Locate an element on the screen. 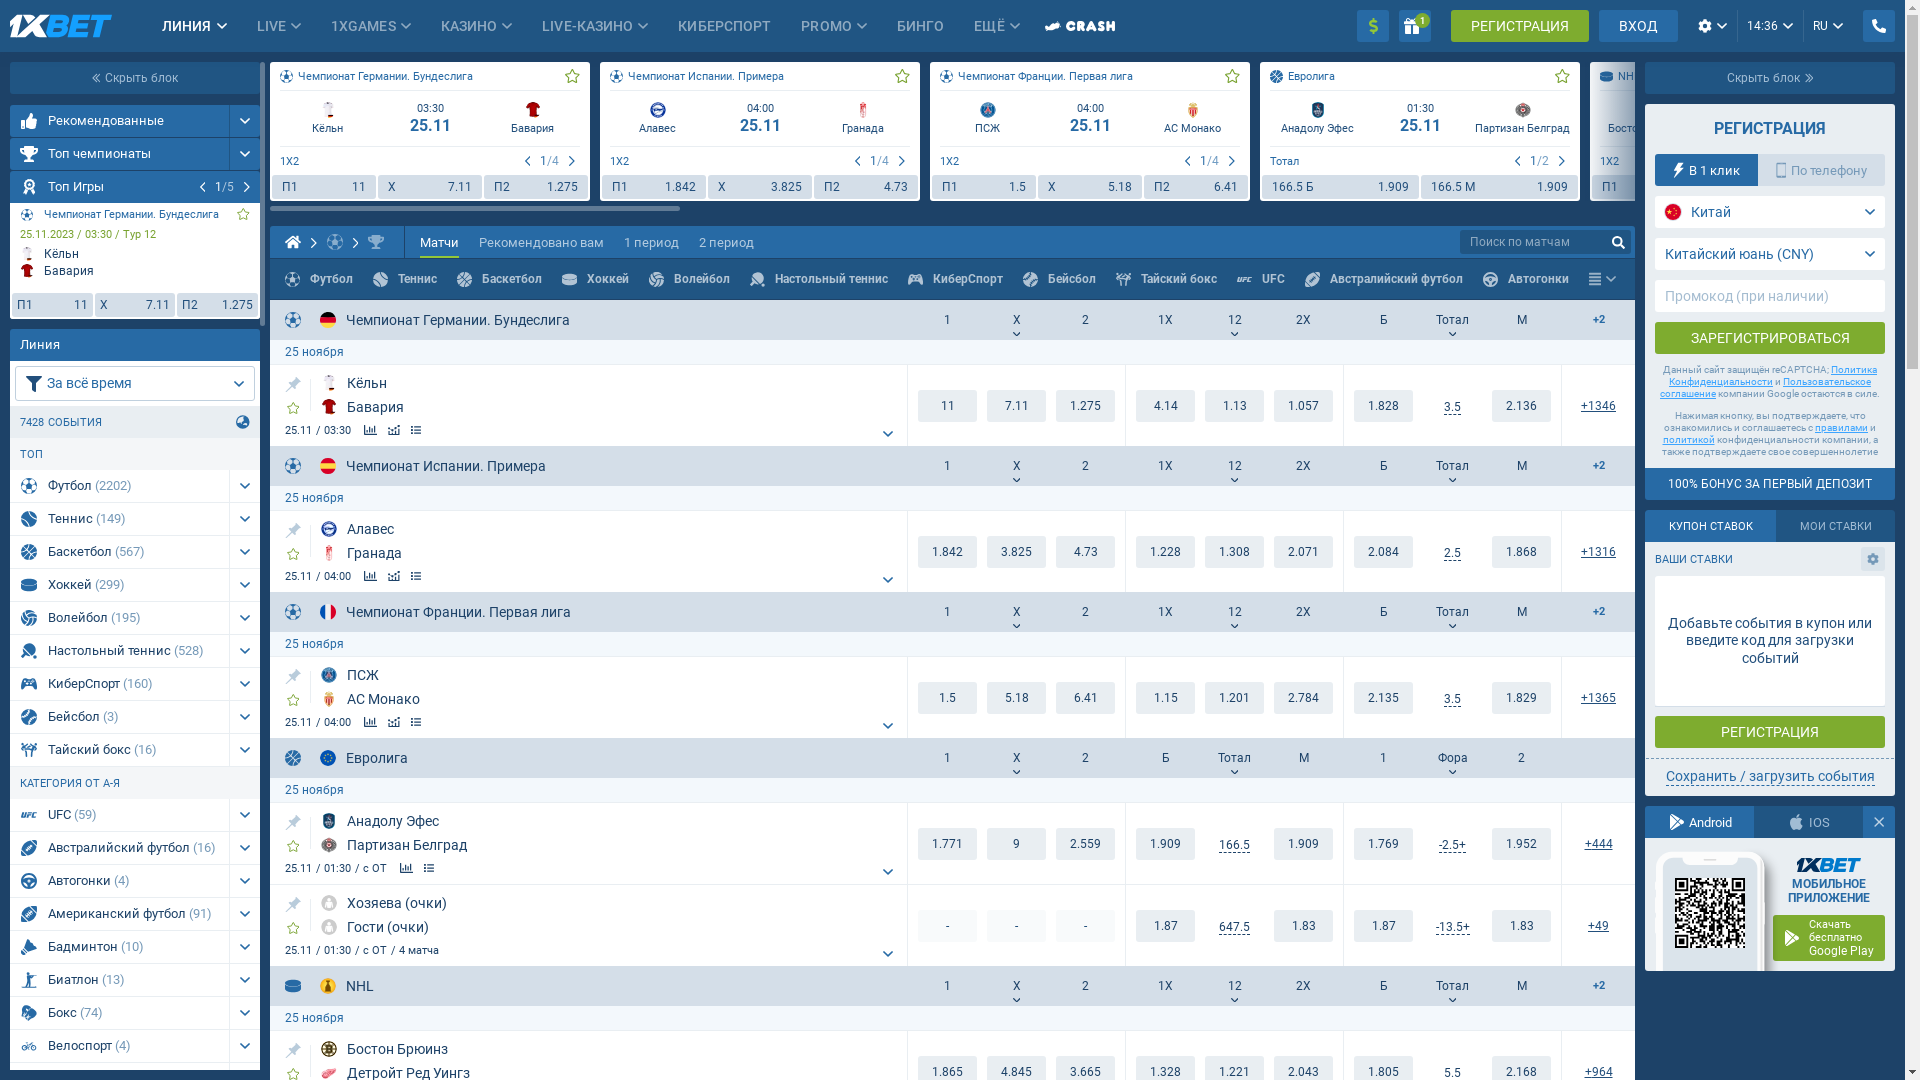 Image resolution: width=1920 pixels, height=1080 pixels. 1.842 is located at coordinates (948, 552).